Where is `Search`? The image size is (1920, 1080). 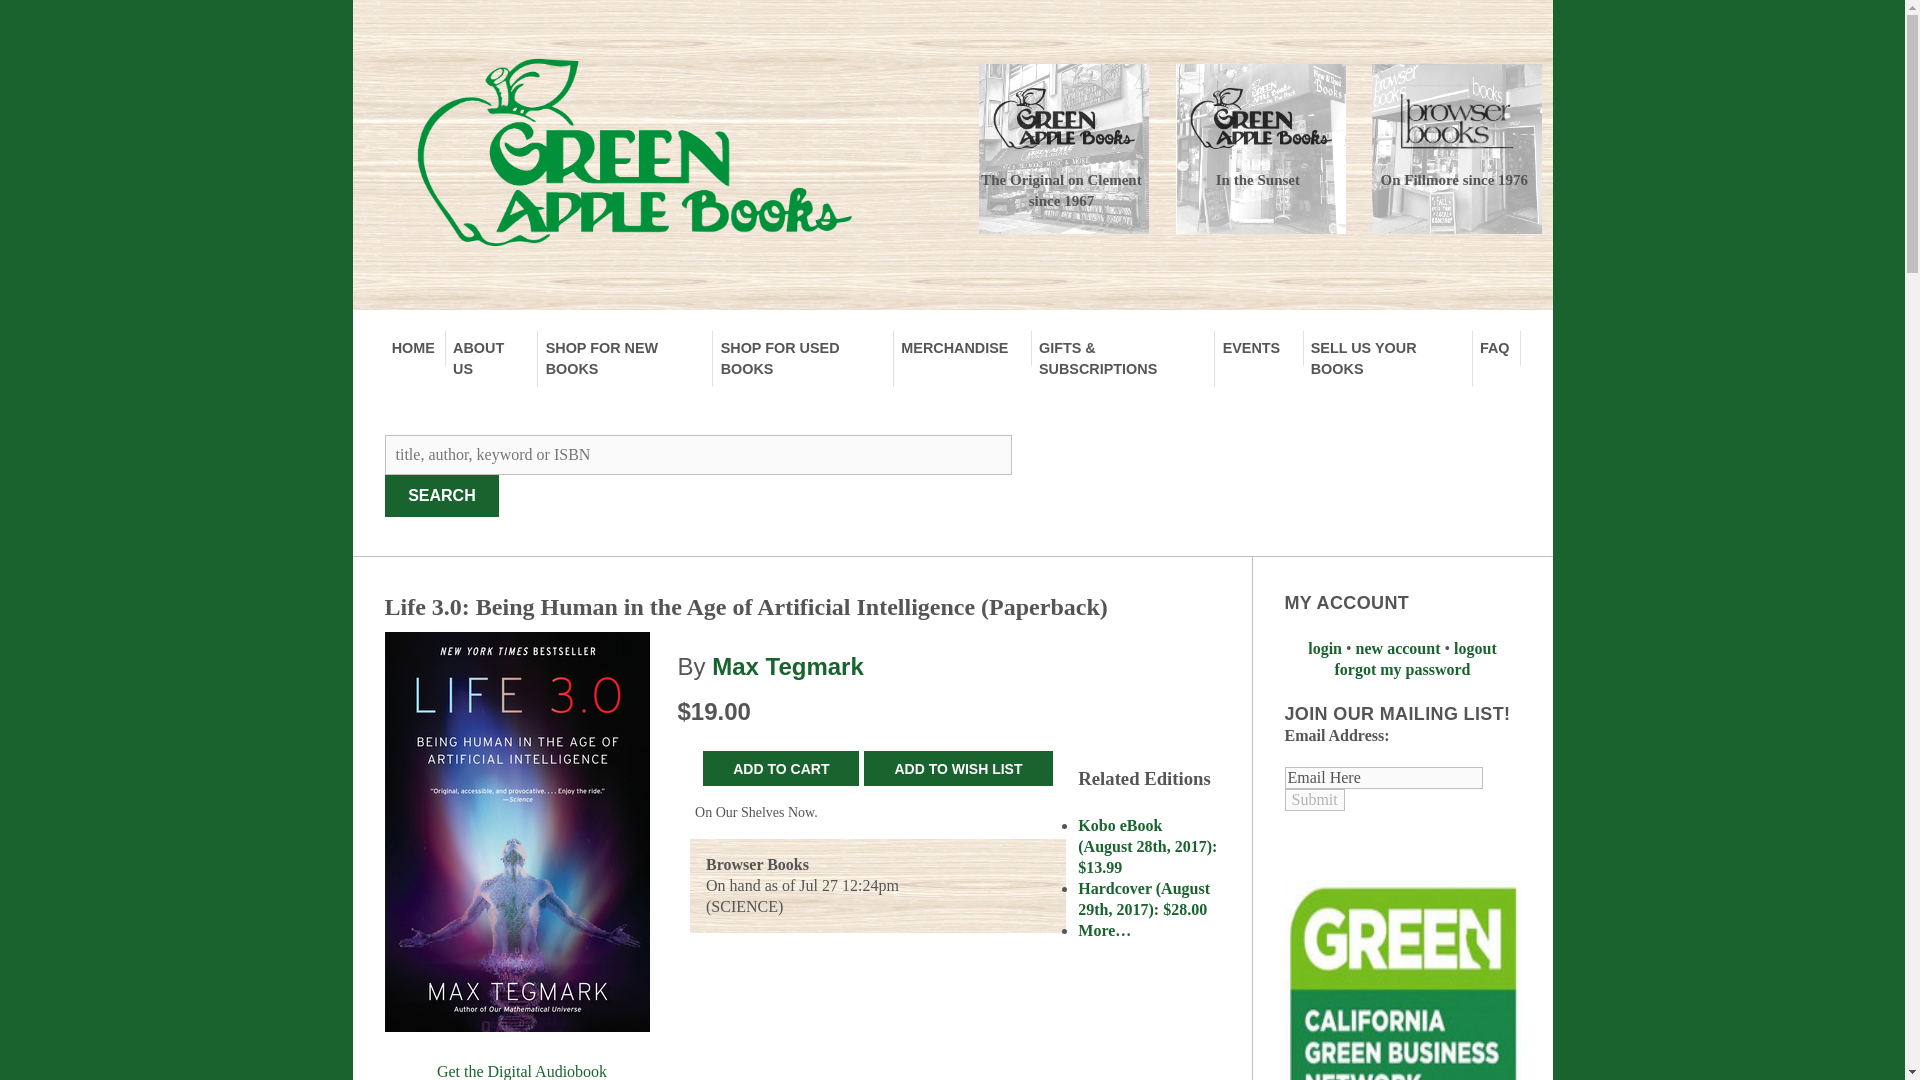
Search is located at coordinates (442, 496).